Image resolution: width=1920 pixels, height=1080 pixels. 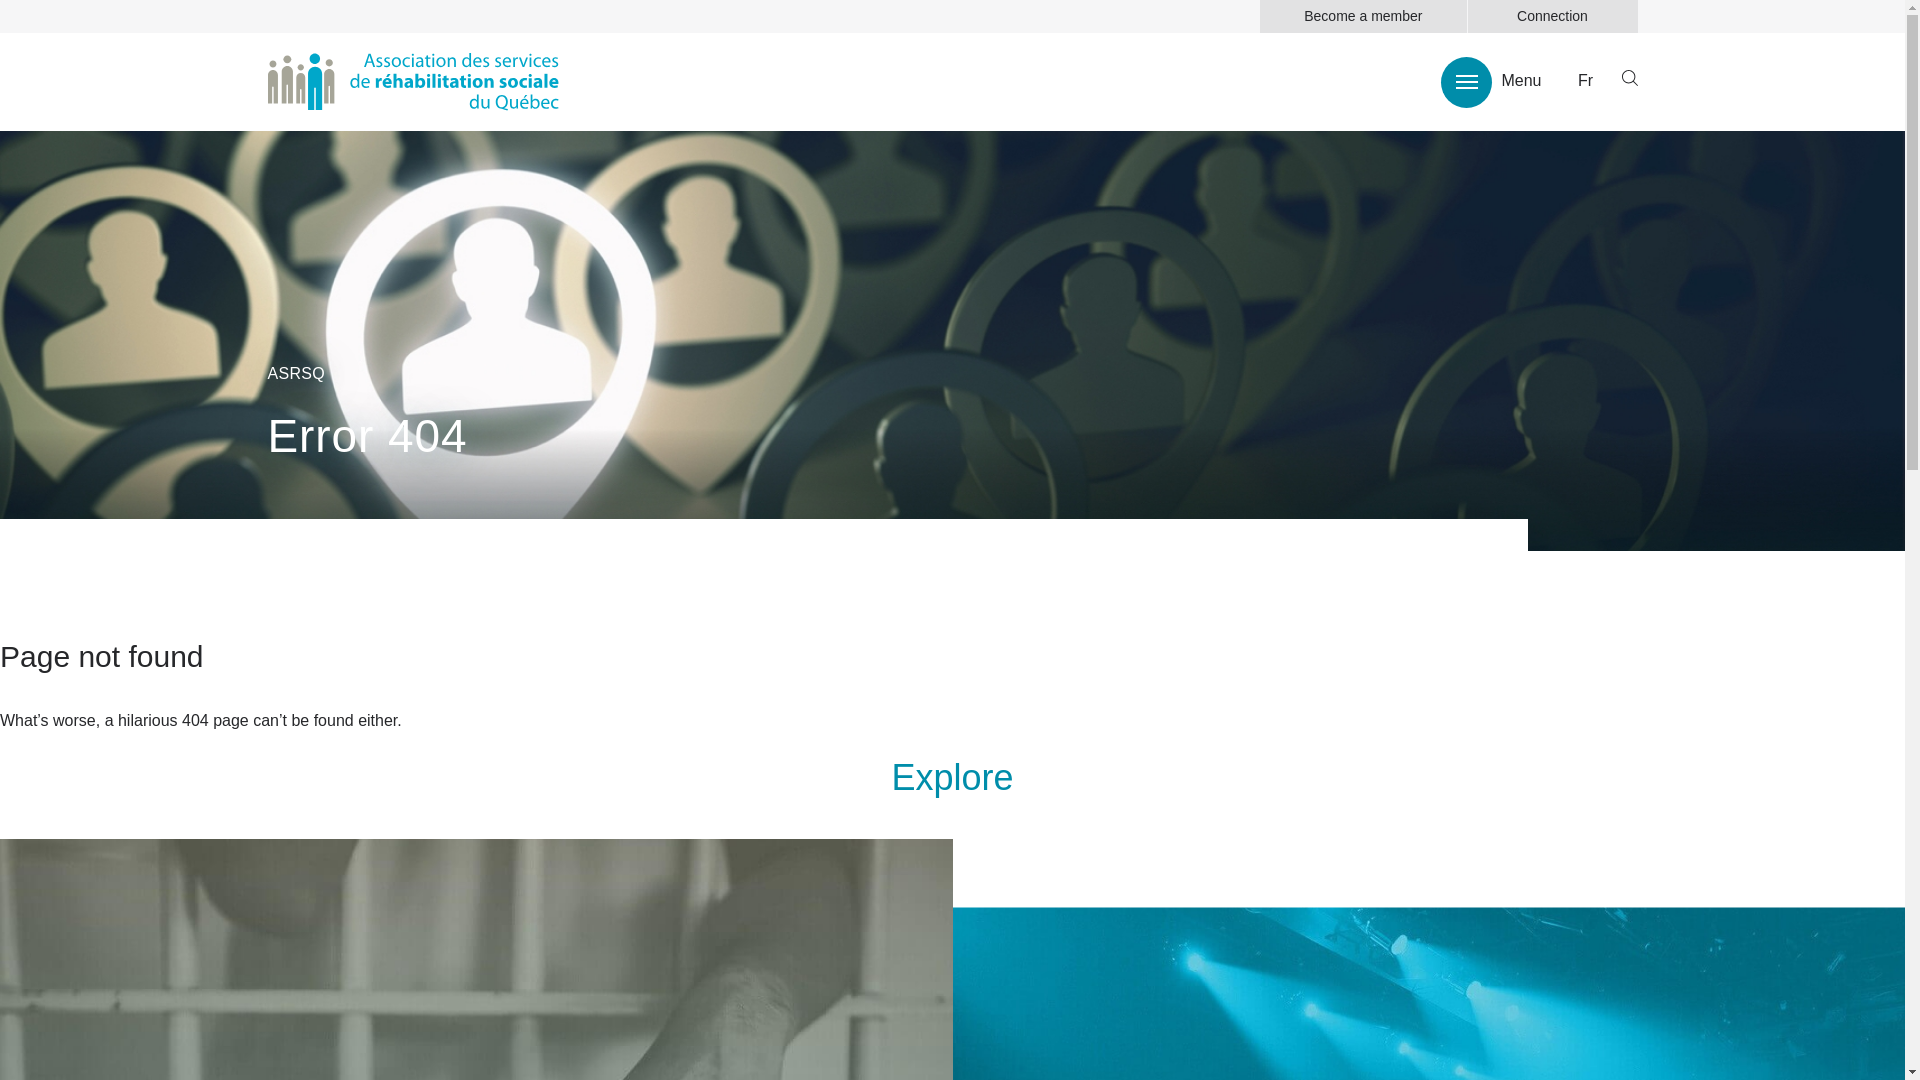 What do you see at coordinates (1363, 16) in the screenshot?
I see `Become a member` at bounding box center [1363, 16].